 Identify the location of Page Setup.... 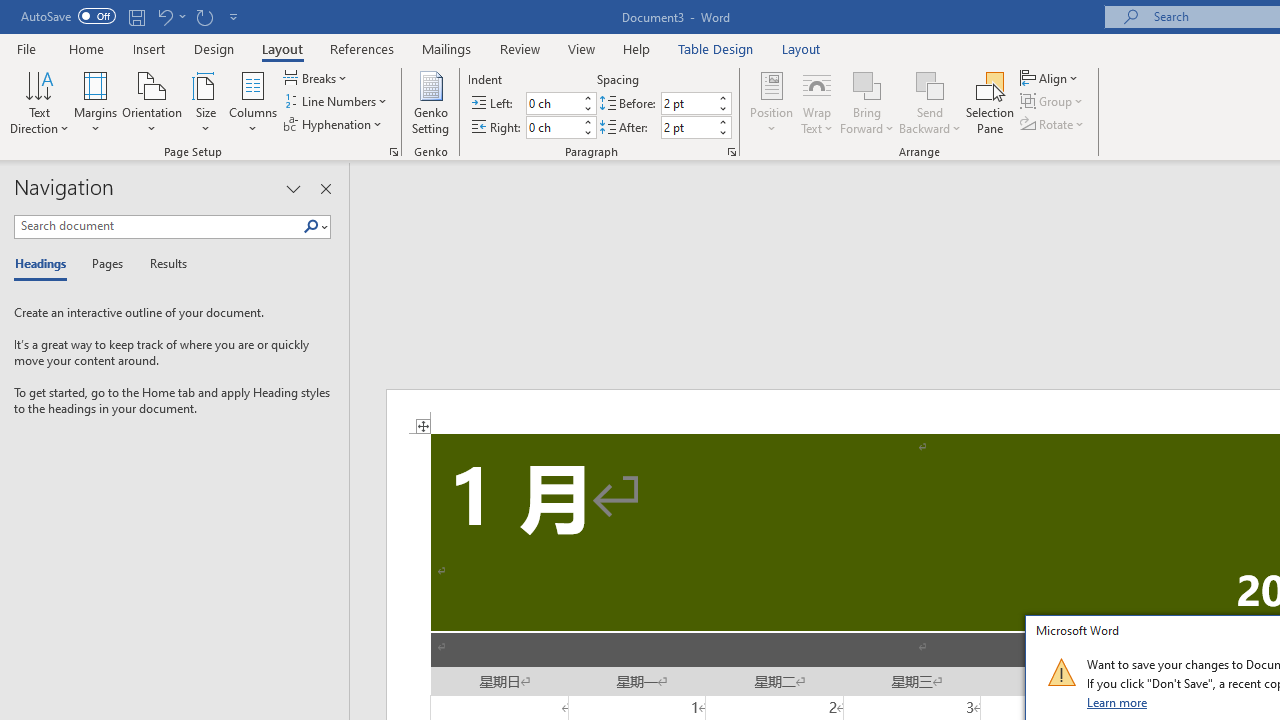
(394, 152).